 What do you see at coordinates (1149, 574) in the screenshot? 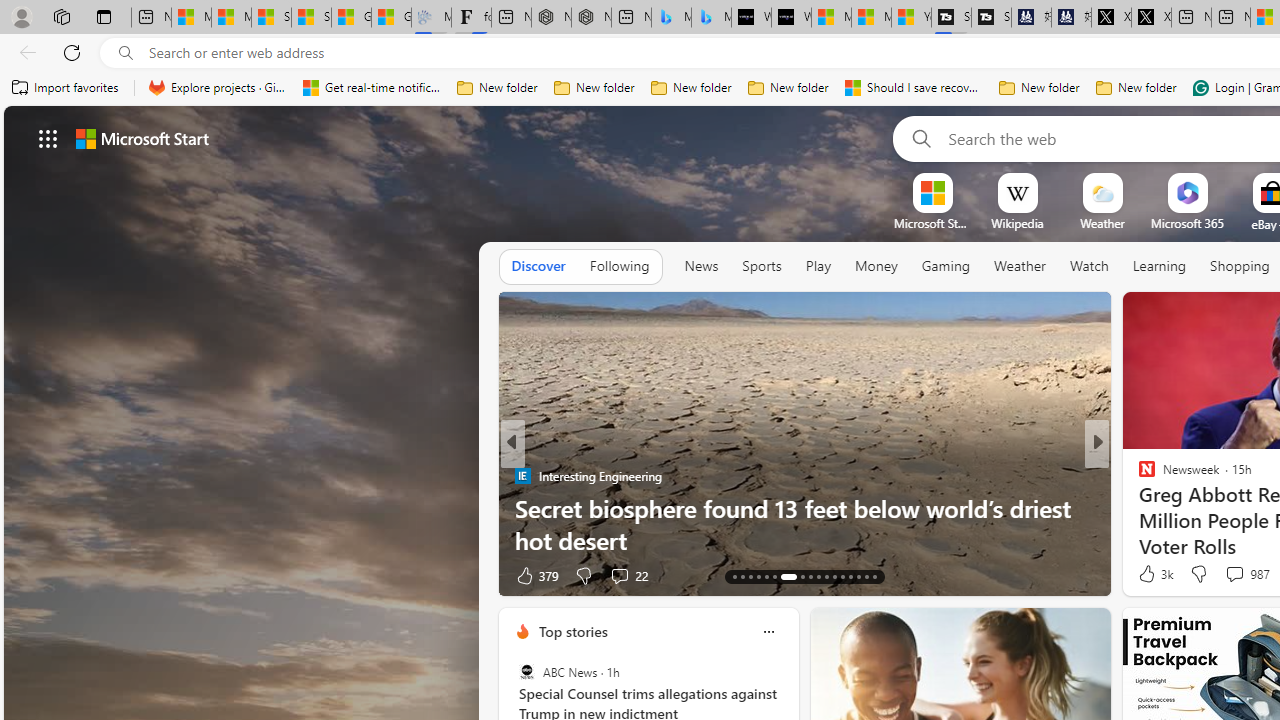
I see `14 Like` at bounding box center [1149, 574].